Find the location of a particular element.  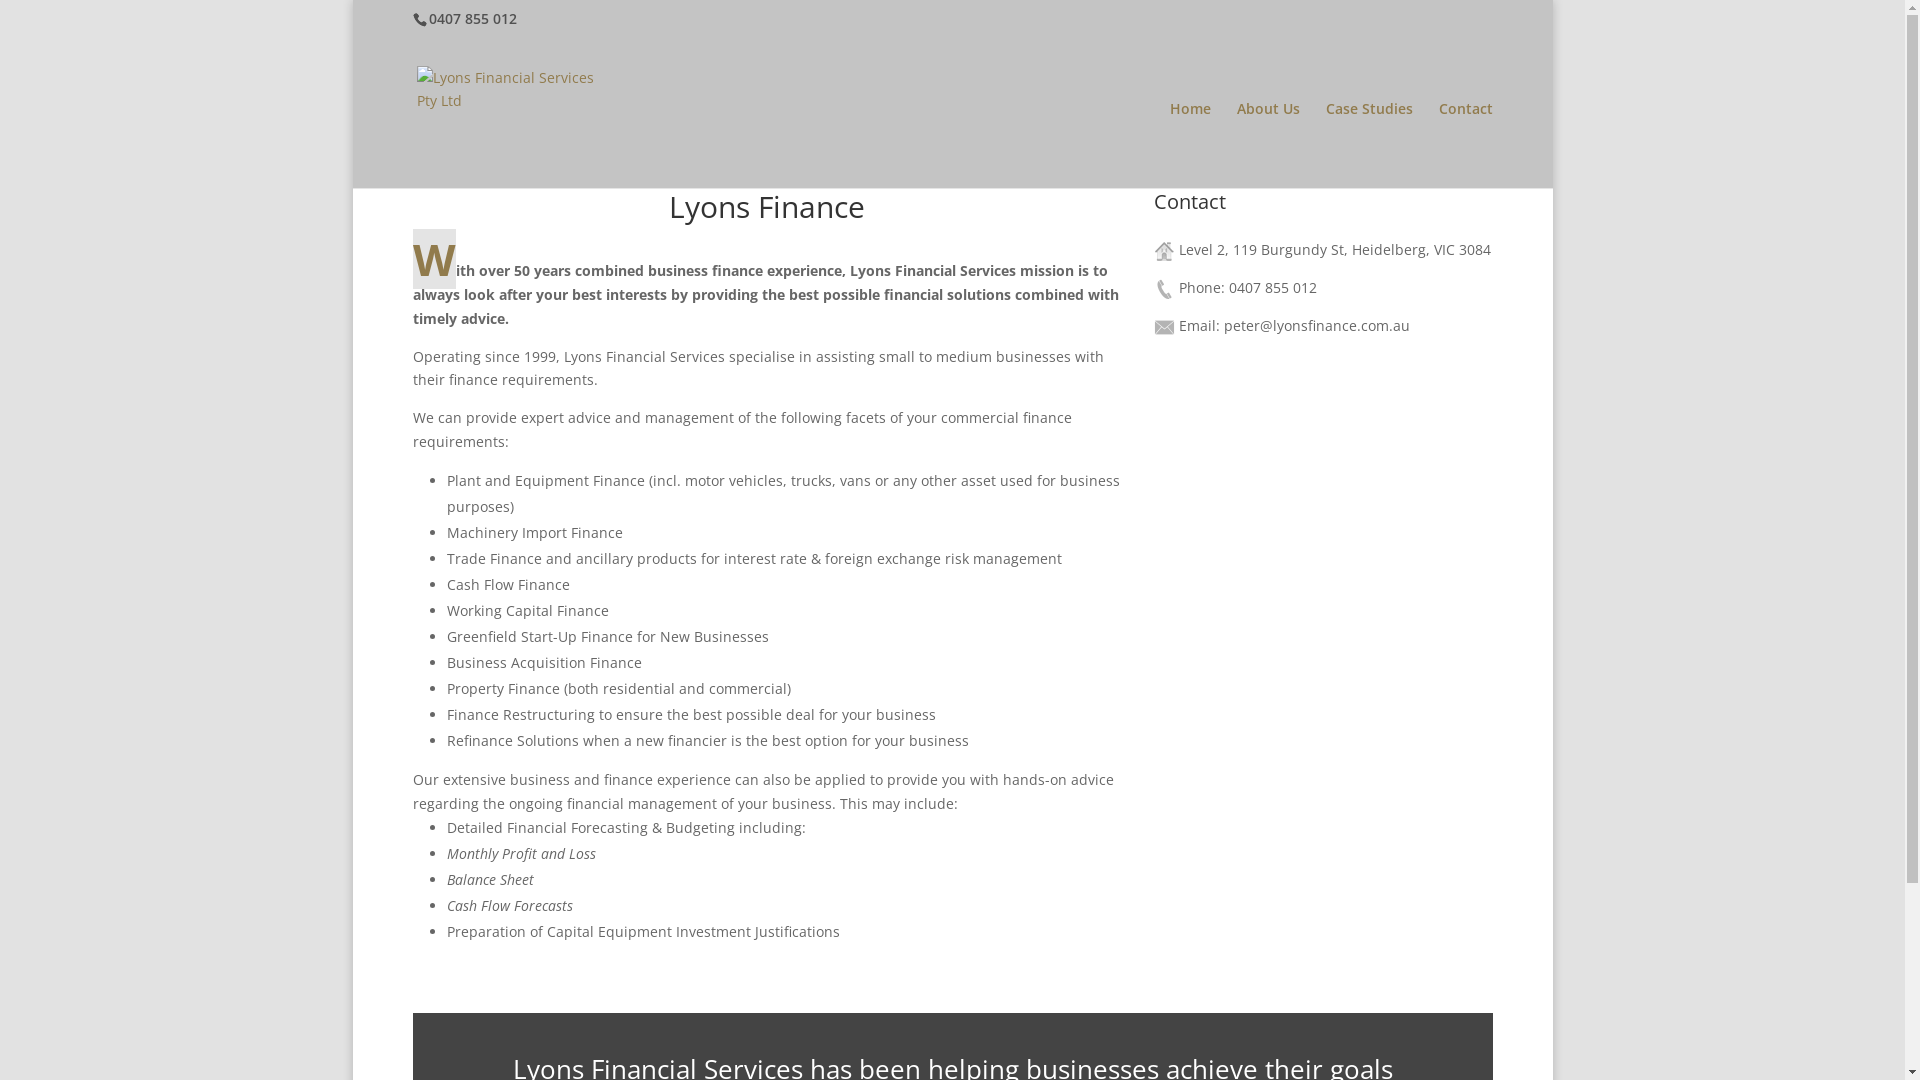

Home is located at coordinates (1190, 145).